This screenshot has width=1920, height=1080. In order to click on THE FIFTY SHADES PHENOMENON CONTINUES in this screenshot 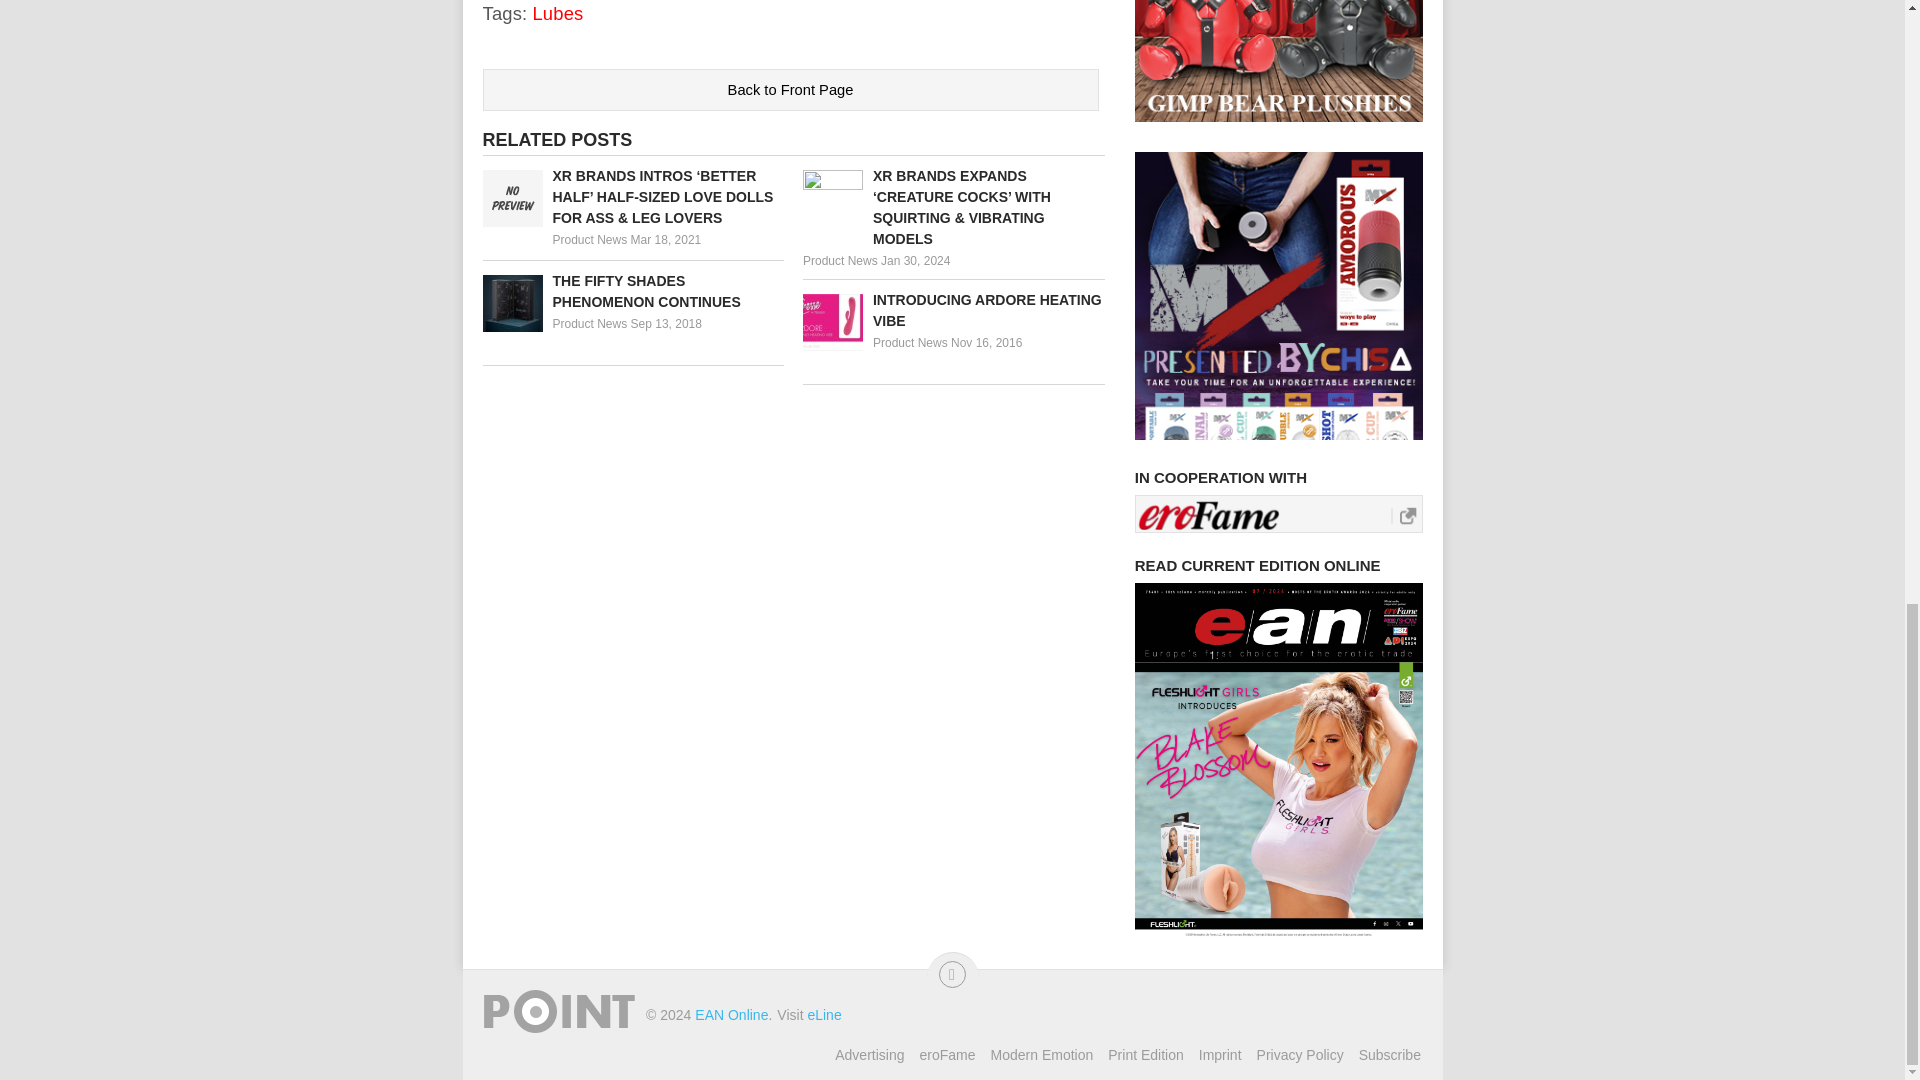, I will do `click(632, 292)`.